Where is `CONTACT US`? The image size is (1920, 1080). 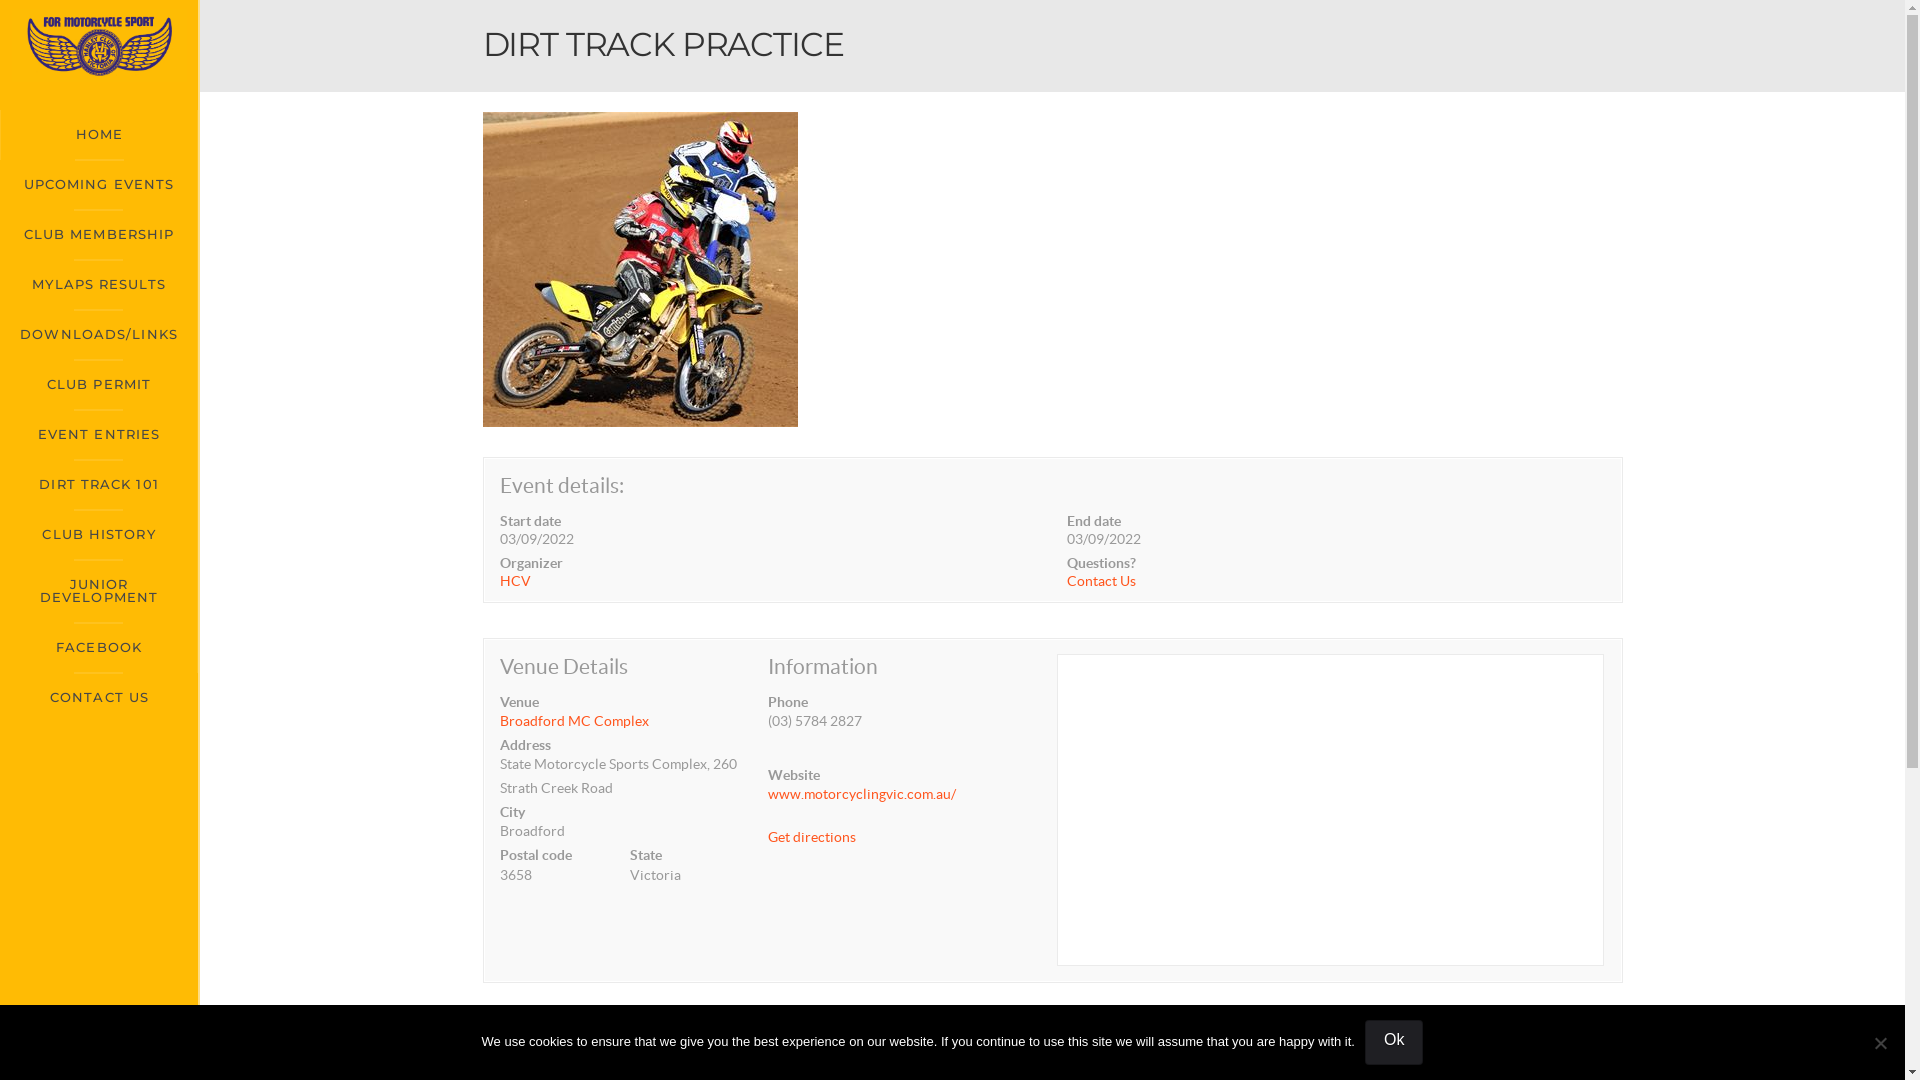 CONTACT US is located at coordinates (99, 698).